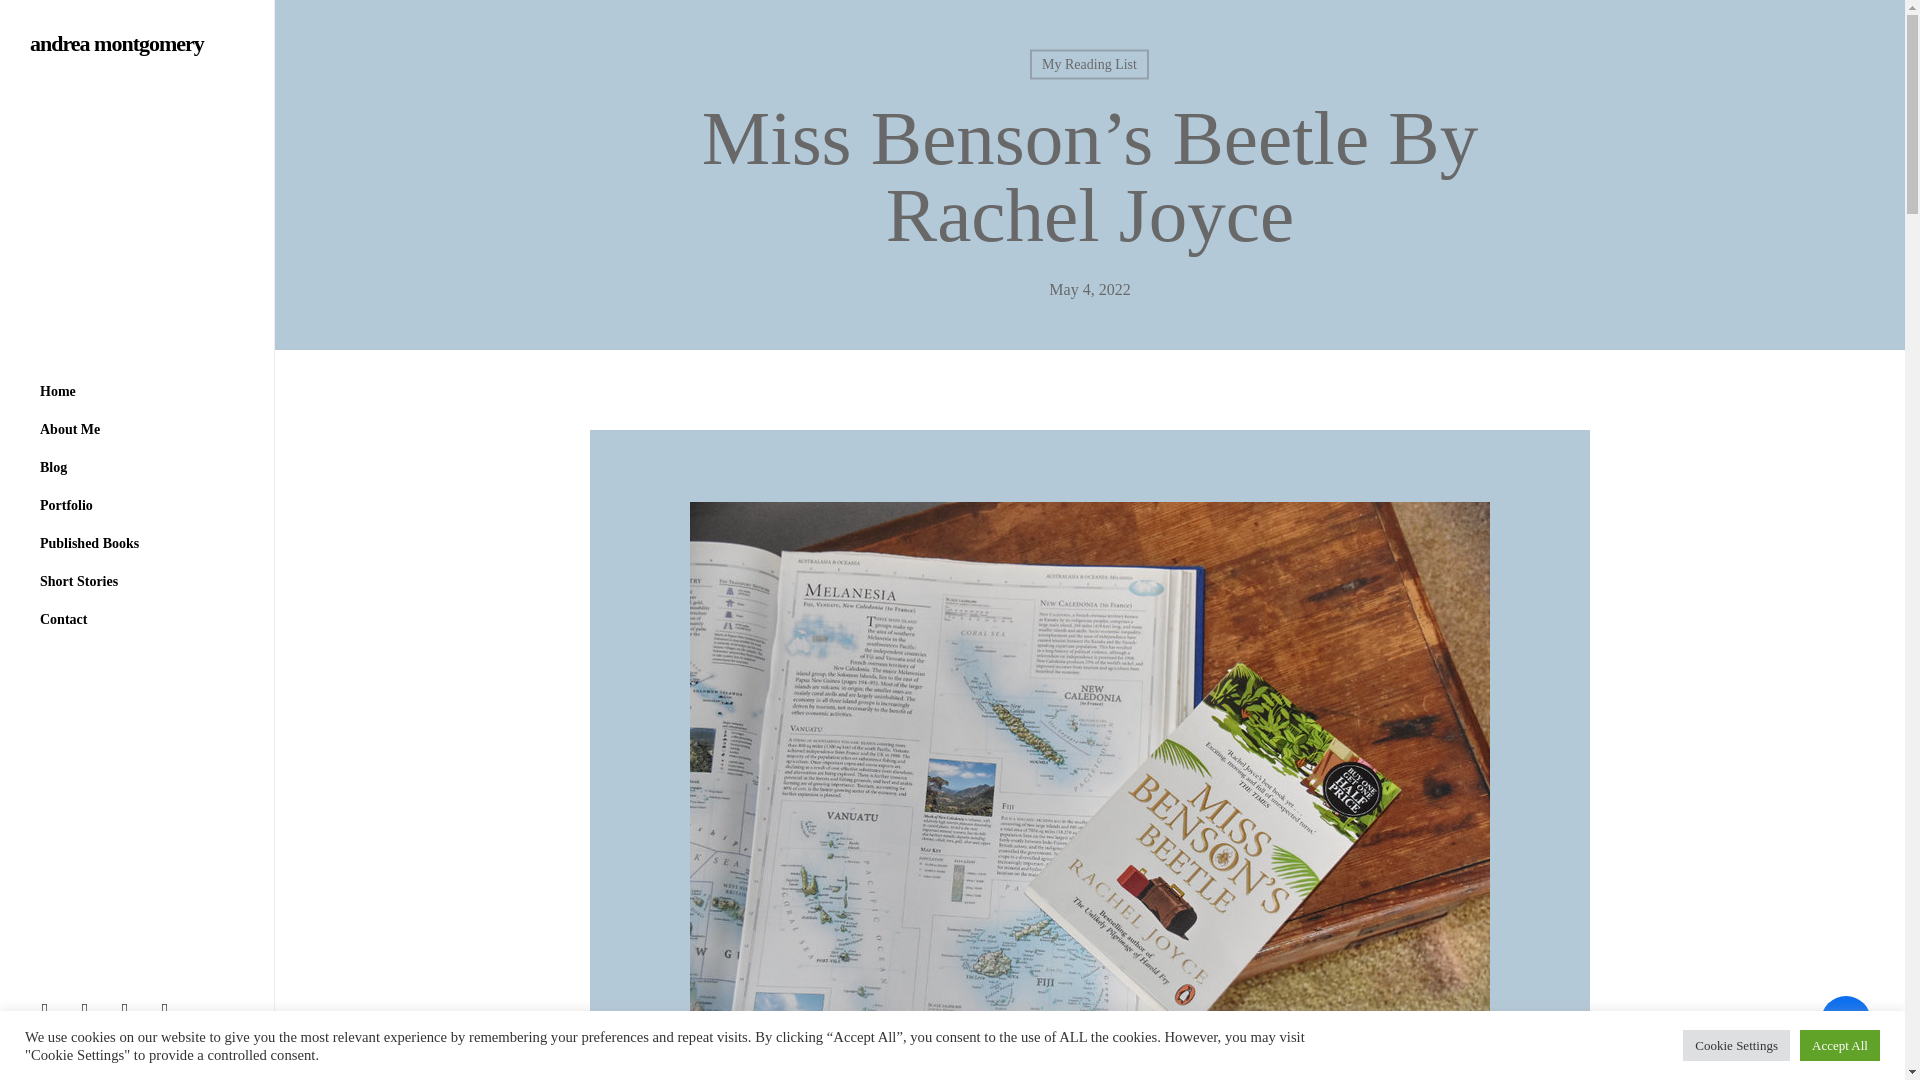 The image size is (1920, 1080). Describe the element at coordinates (89, 1008) in the screenshot. I see `facebook` at that location.